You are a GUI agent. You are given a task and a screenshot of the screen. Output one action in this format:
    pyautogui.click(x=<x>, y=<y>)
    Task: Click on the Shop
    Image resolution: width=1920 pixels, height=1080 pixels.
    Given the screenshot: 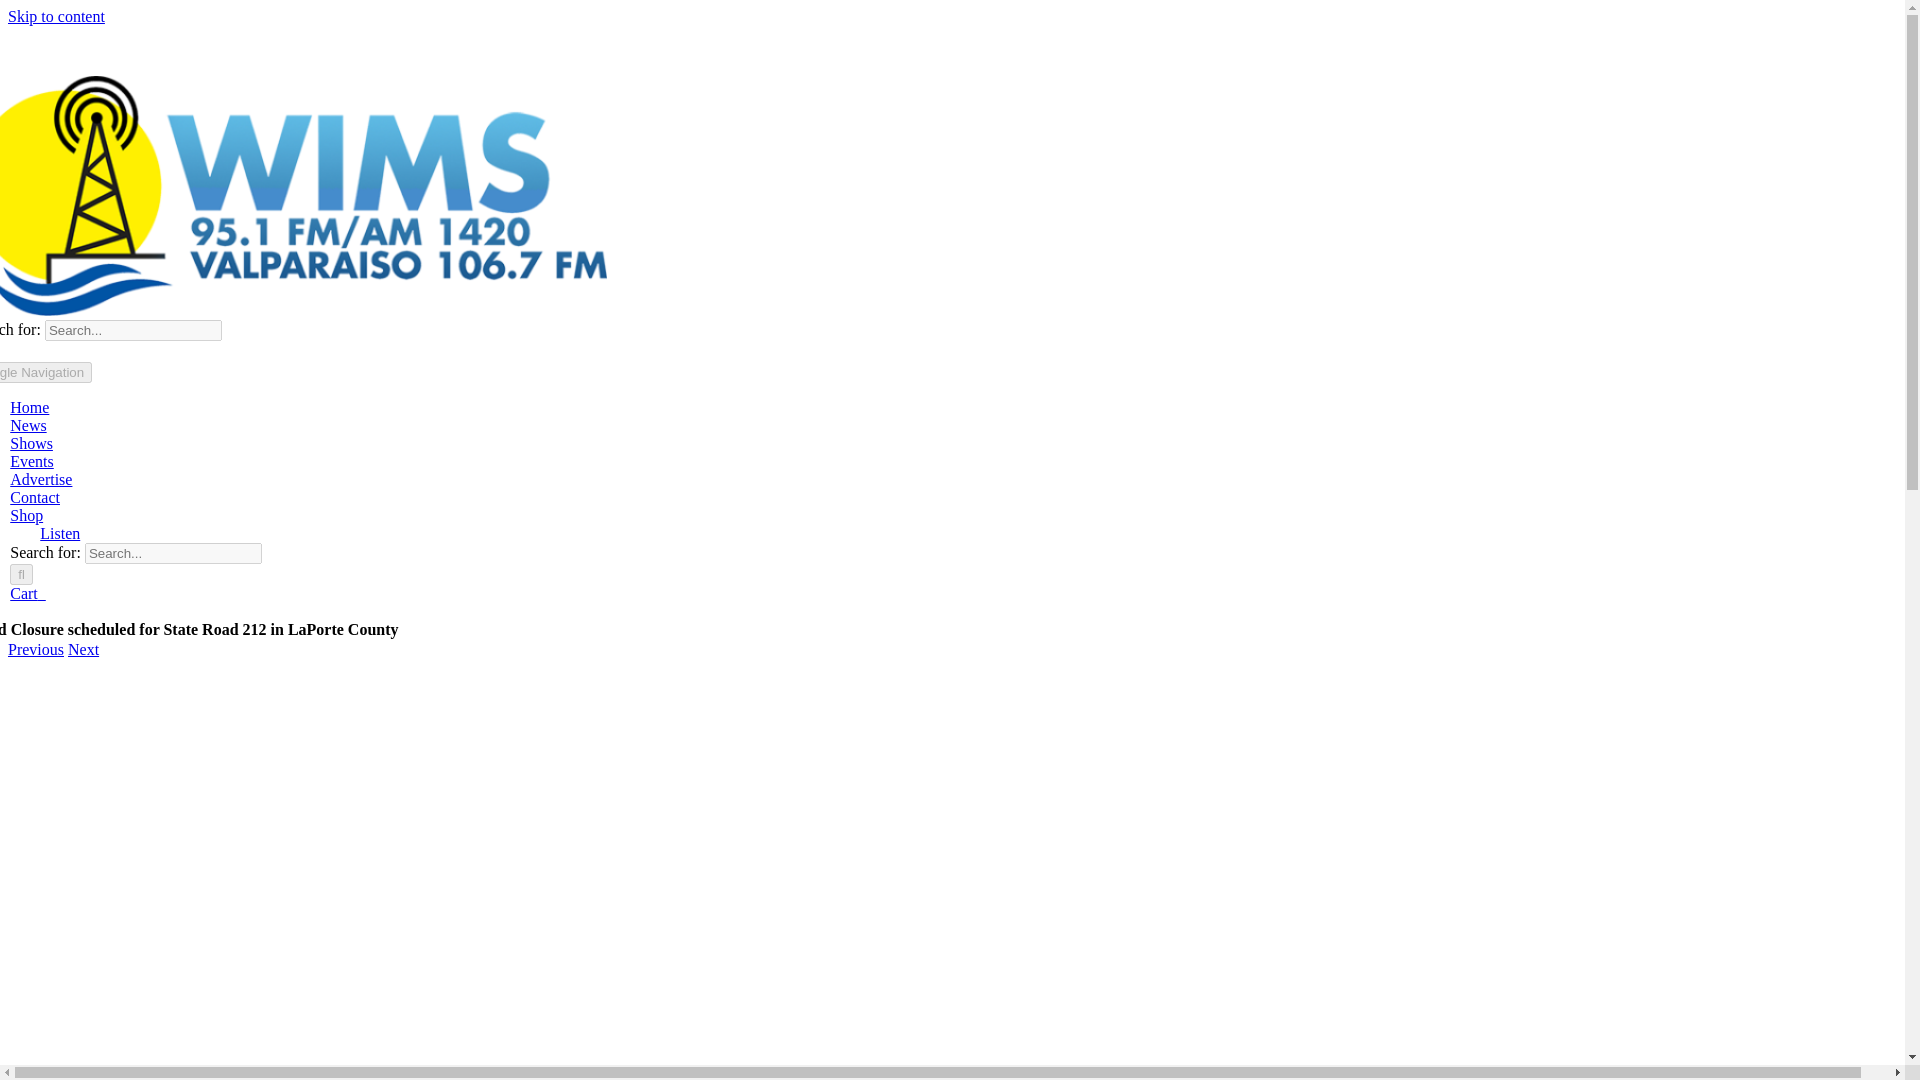 What is the action you would take?
    pyautogui.click(x=26, y=514)
    